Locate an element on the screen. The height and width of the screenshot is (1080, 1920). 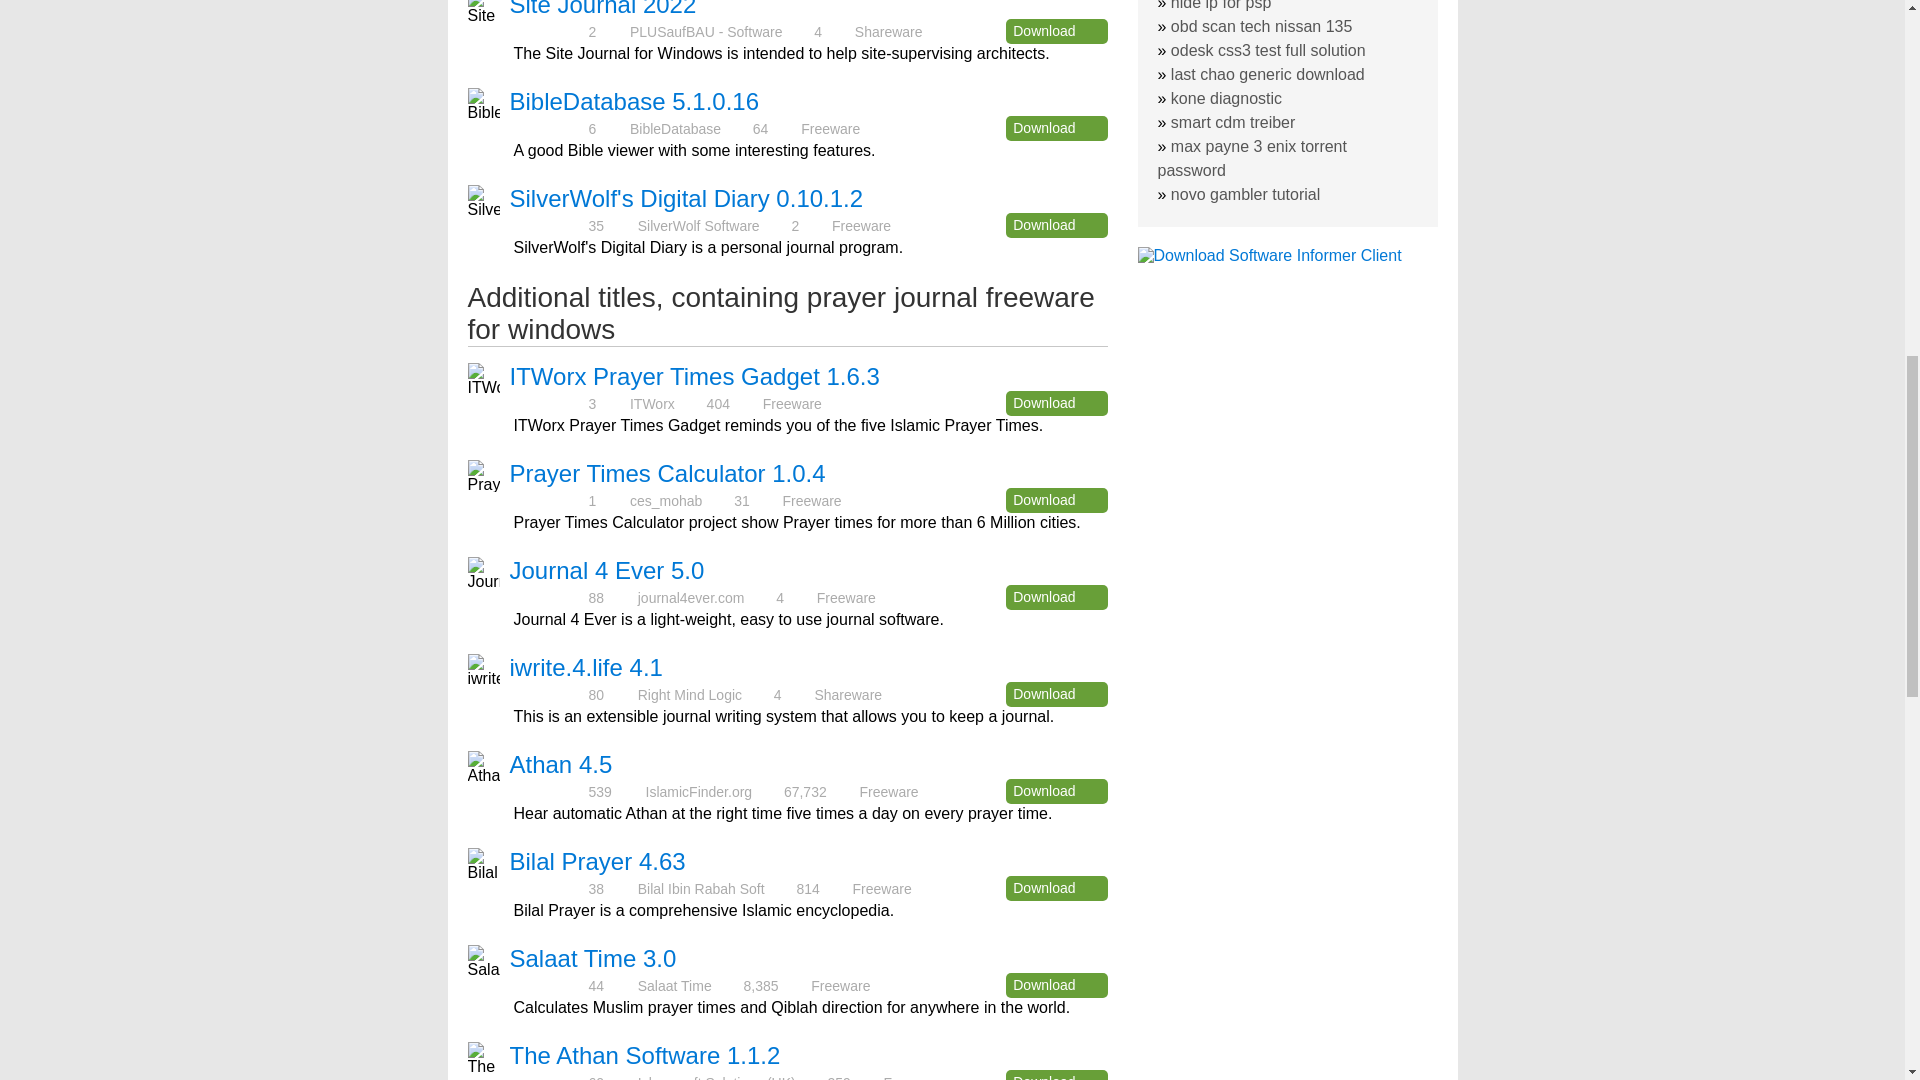
Journal 4 Ever 5.0 is located at coordinates (607, 570).